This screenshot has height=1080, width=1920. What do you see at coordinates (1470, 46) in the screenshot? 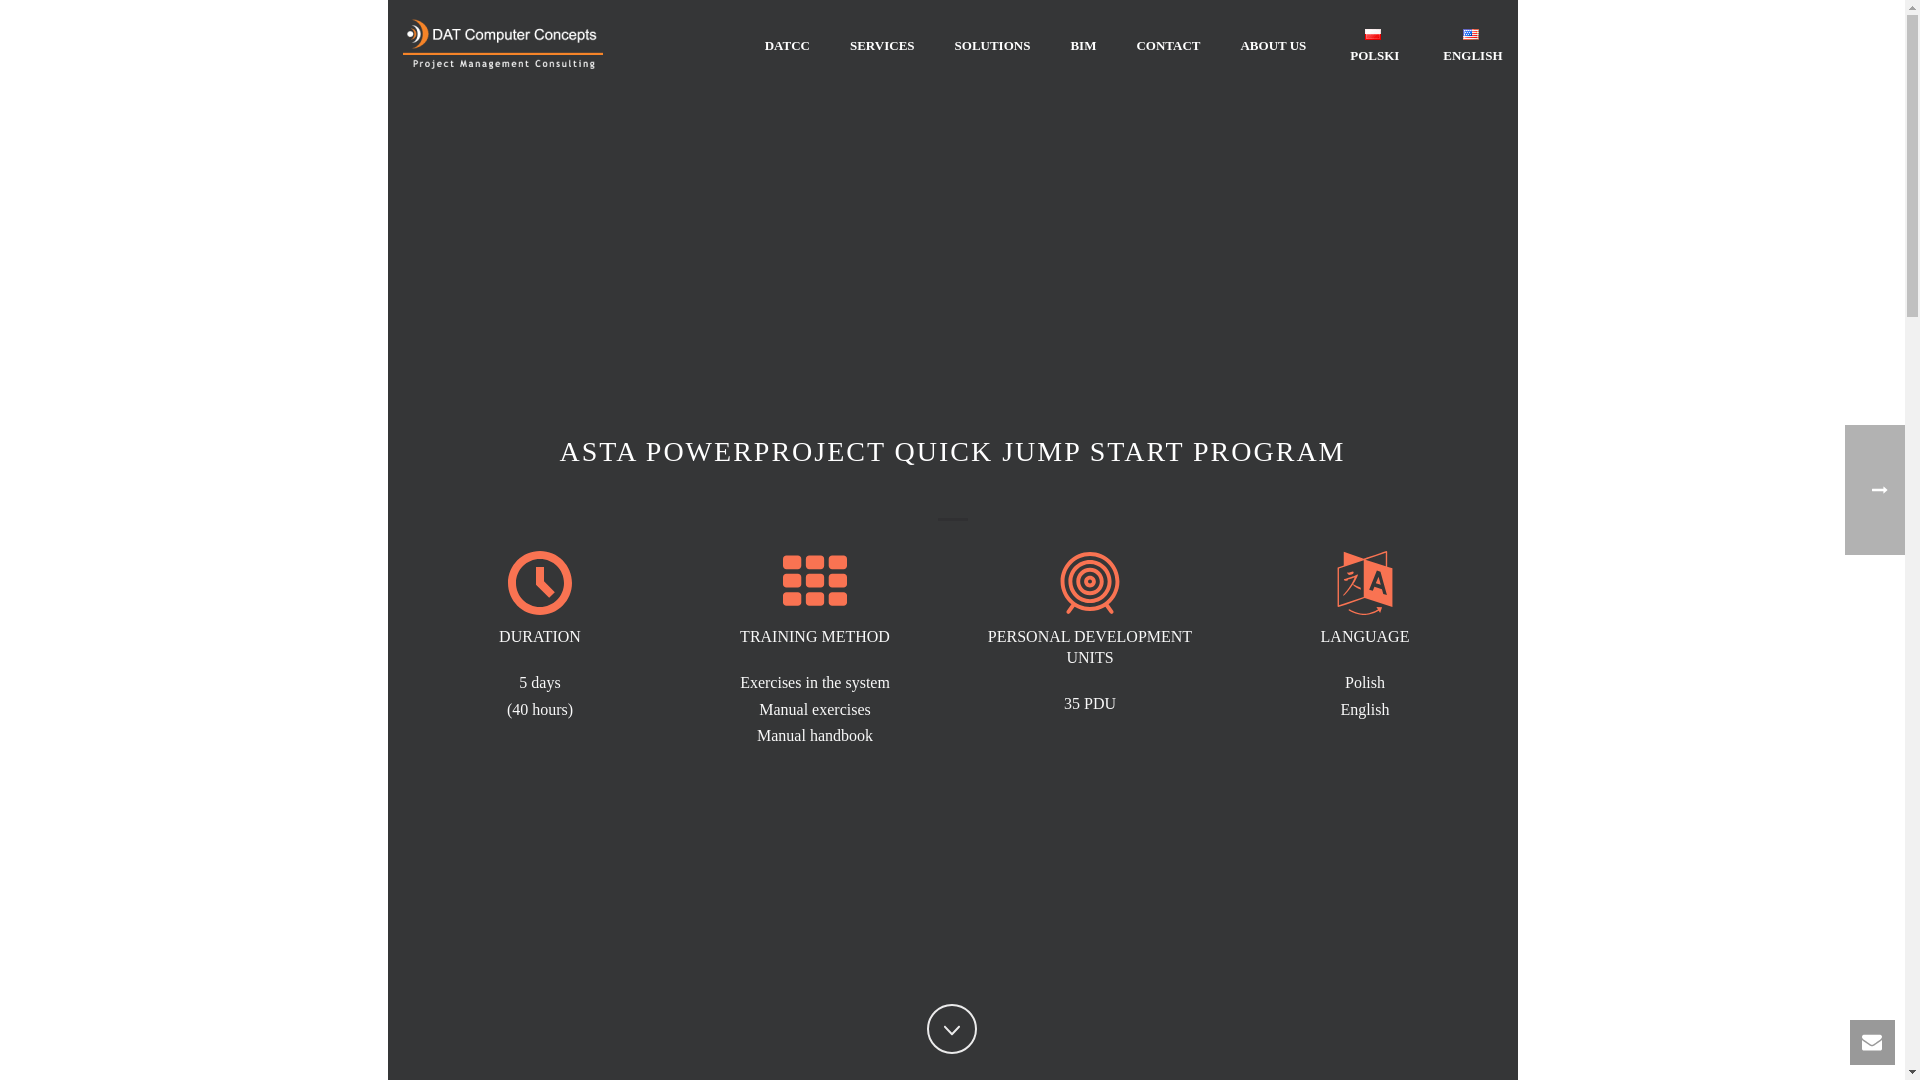
I see `ENGLISH` at bounding box center [1470, 46].